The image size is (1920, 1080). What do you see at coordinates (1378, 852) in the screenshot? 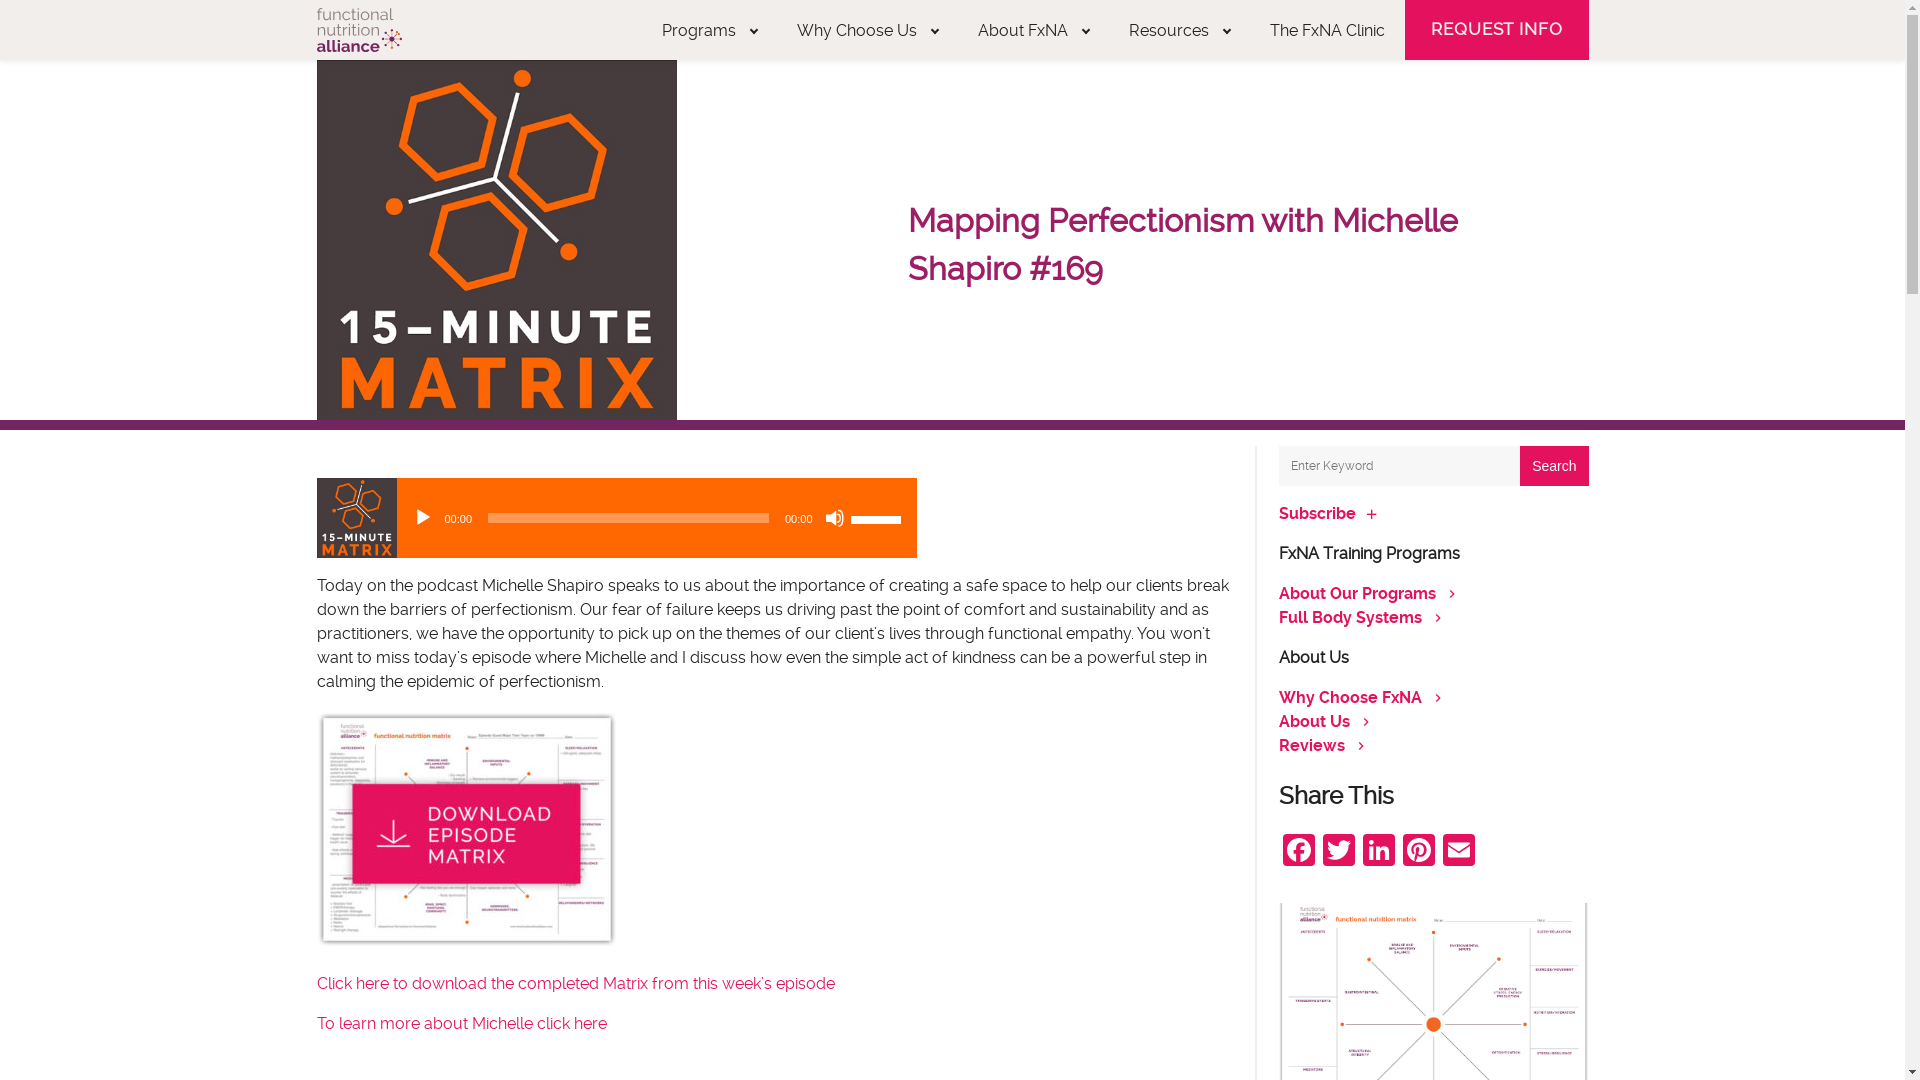
I see `LinkedIn` at bounding box center [1378, 852].